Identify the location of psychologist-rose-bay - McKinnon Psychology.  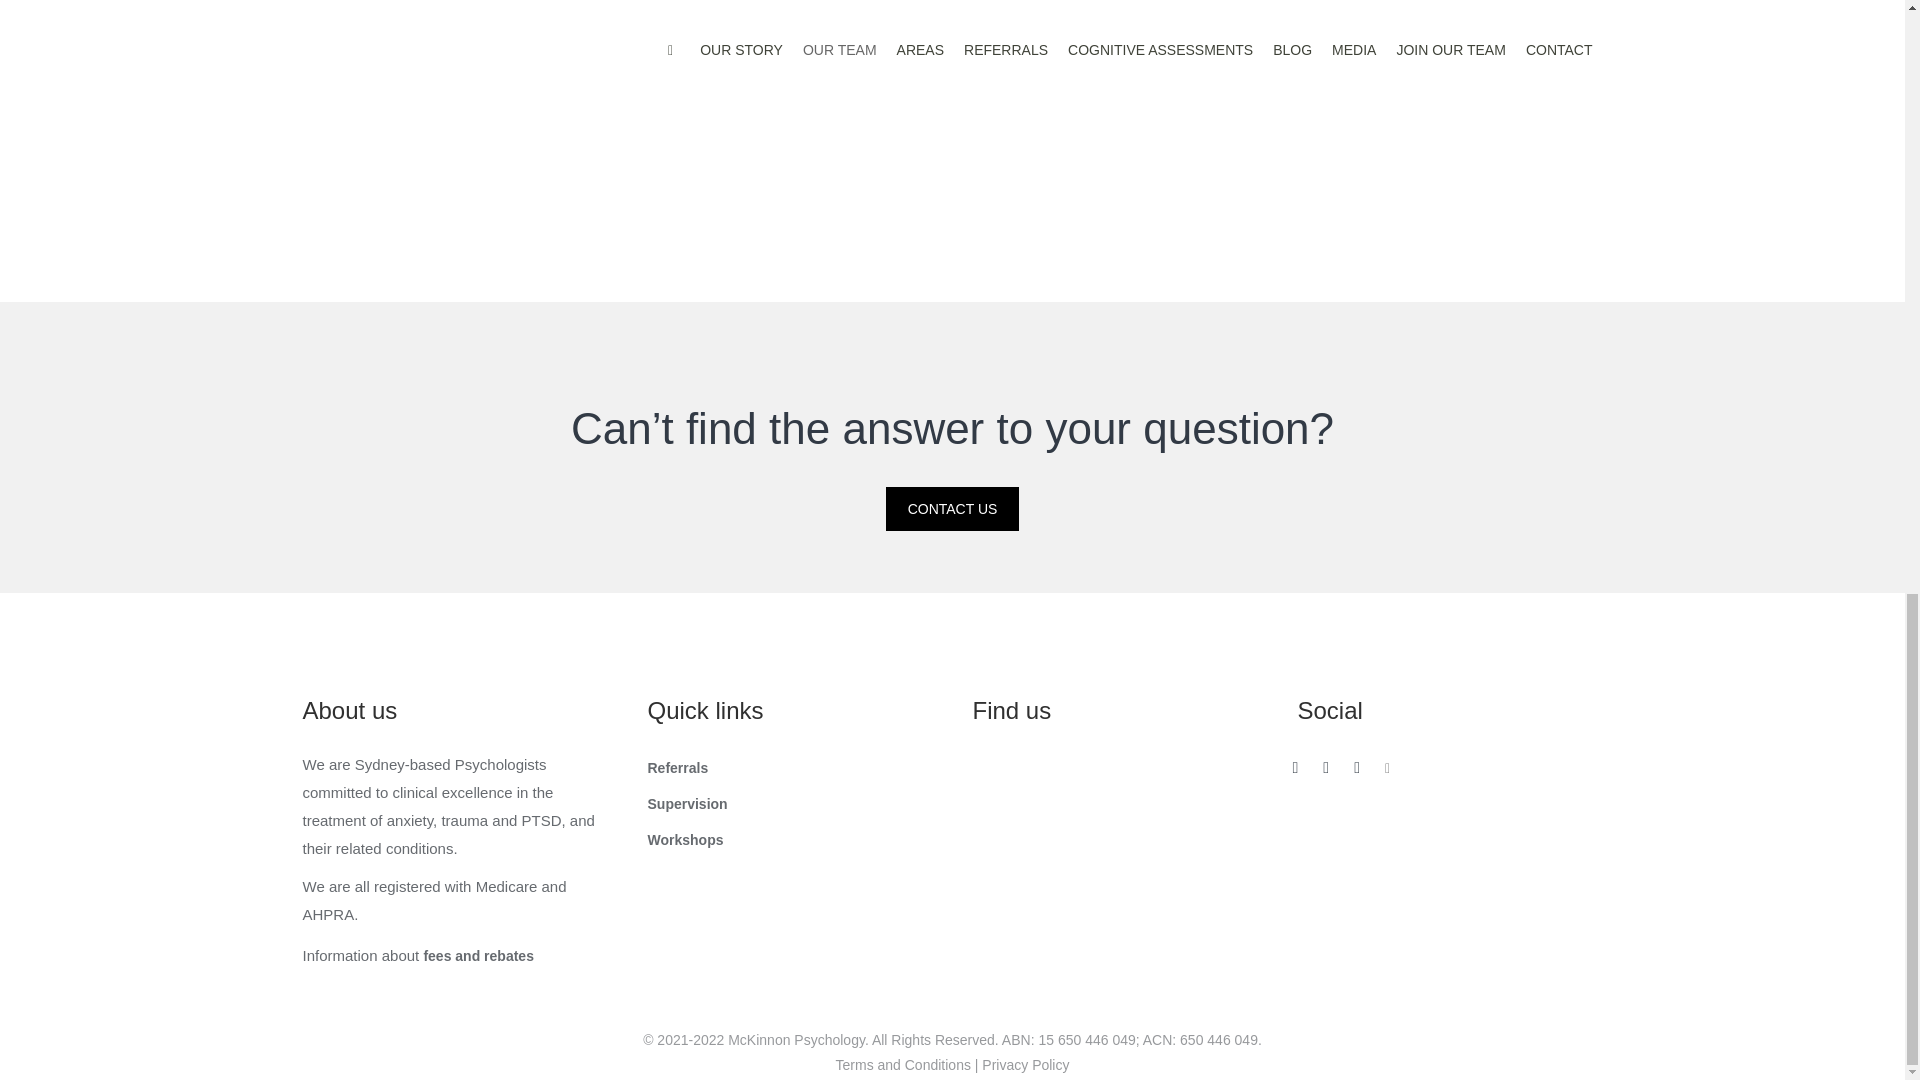
(1113, 151).